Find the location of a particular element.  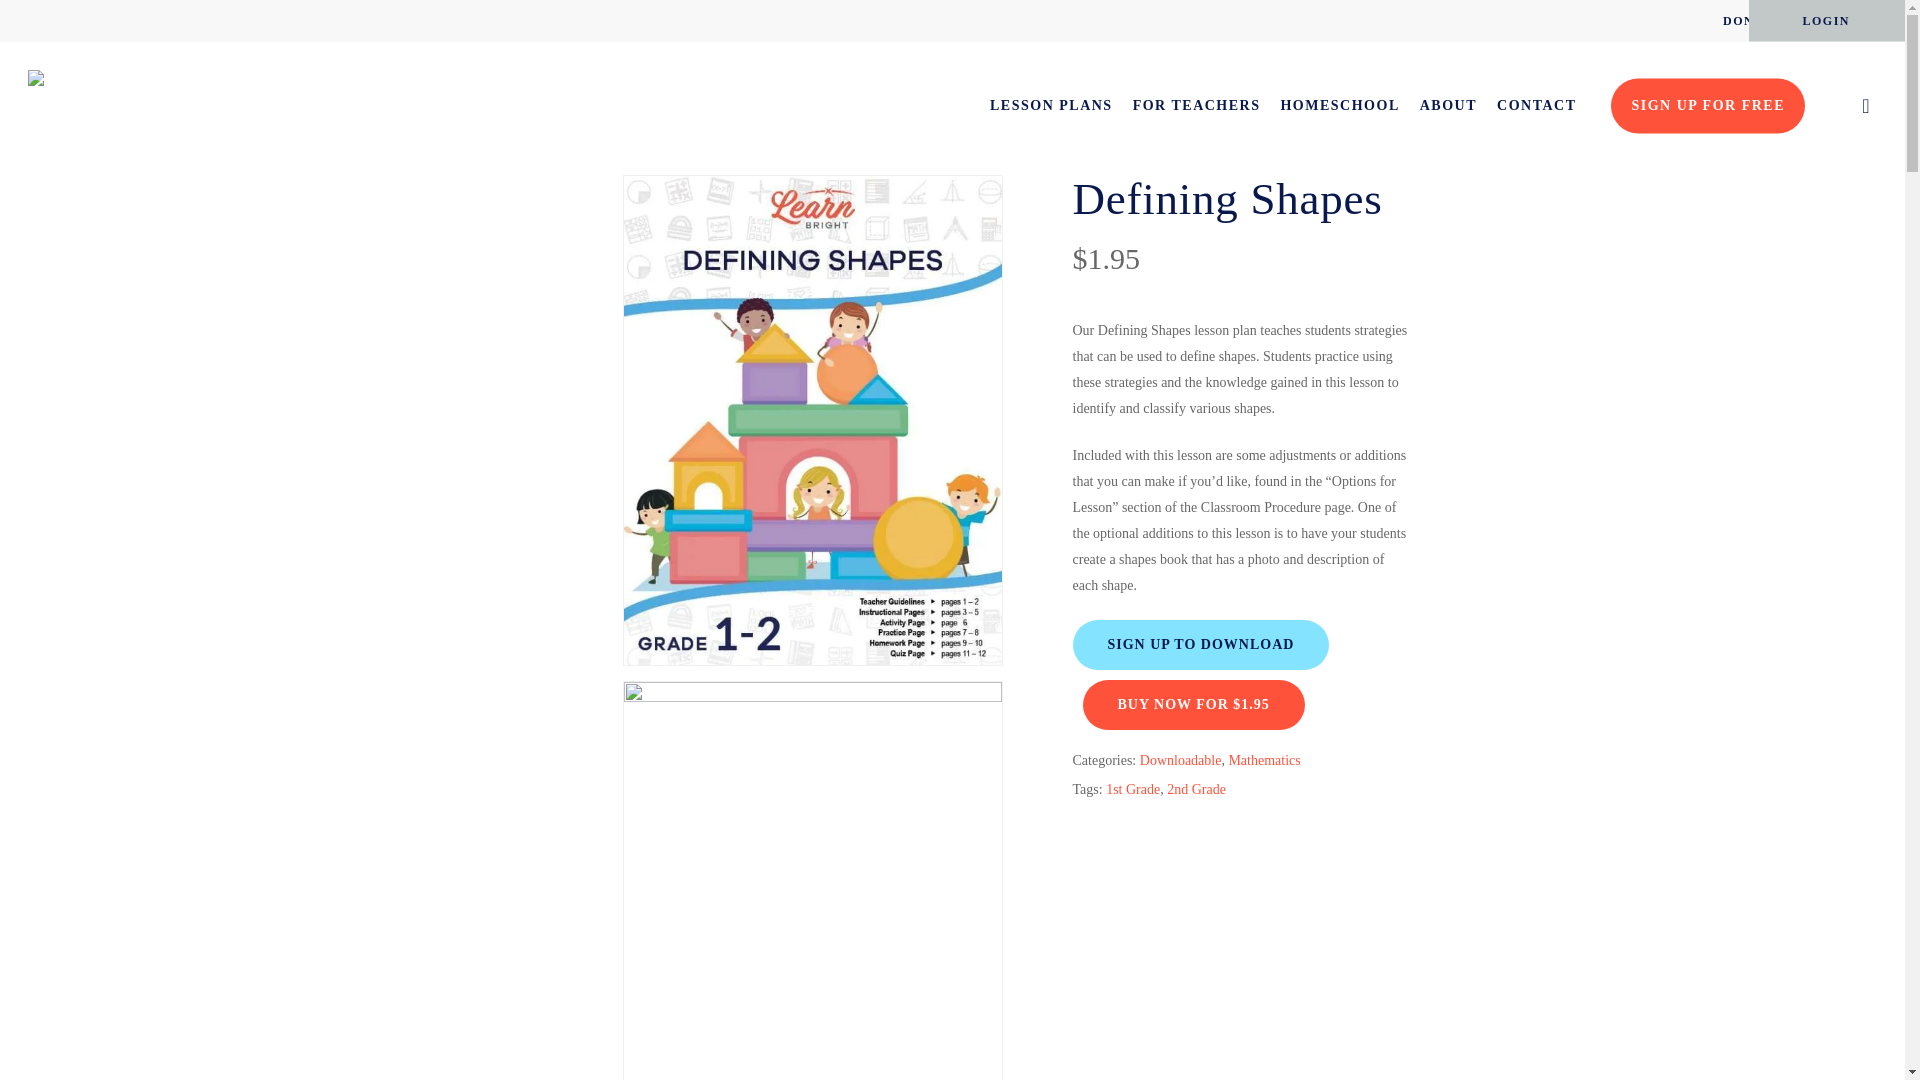

FOR TEACHERS is located at coordinates (1196, 106).